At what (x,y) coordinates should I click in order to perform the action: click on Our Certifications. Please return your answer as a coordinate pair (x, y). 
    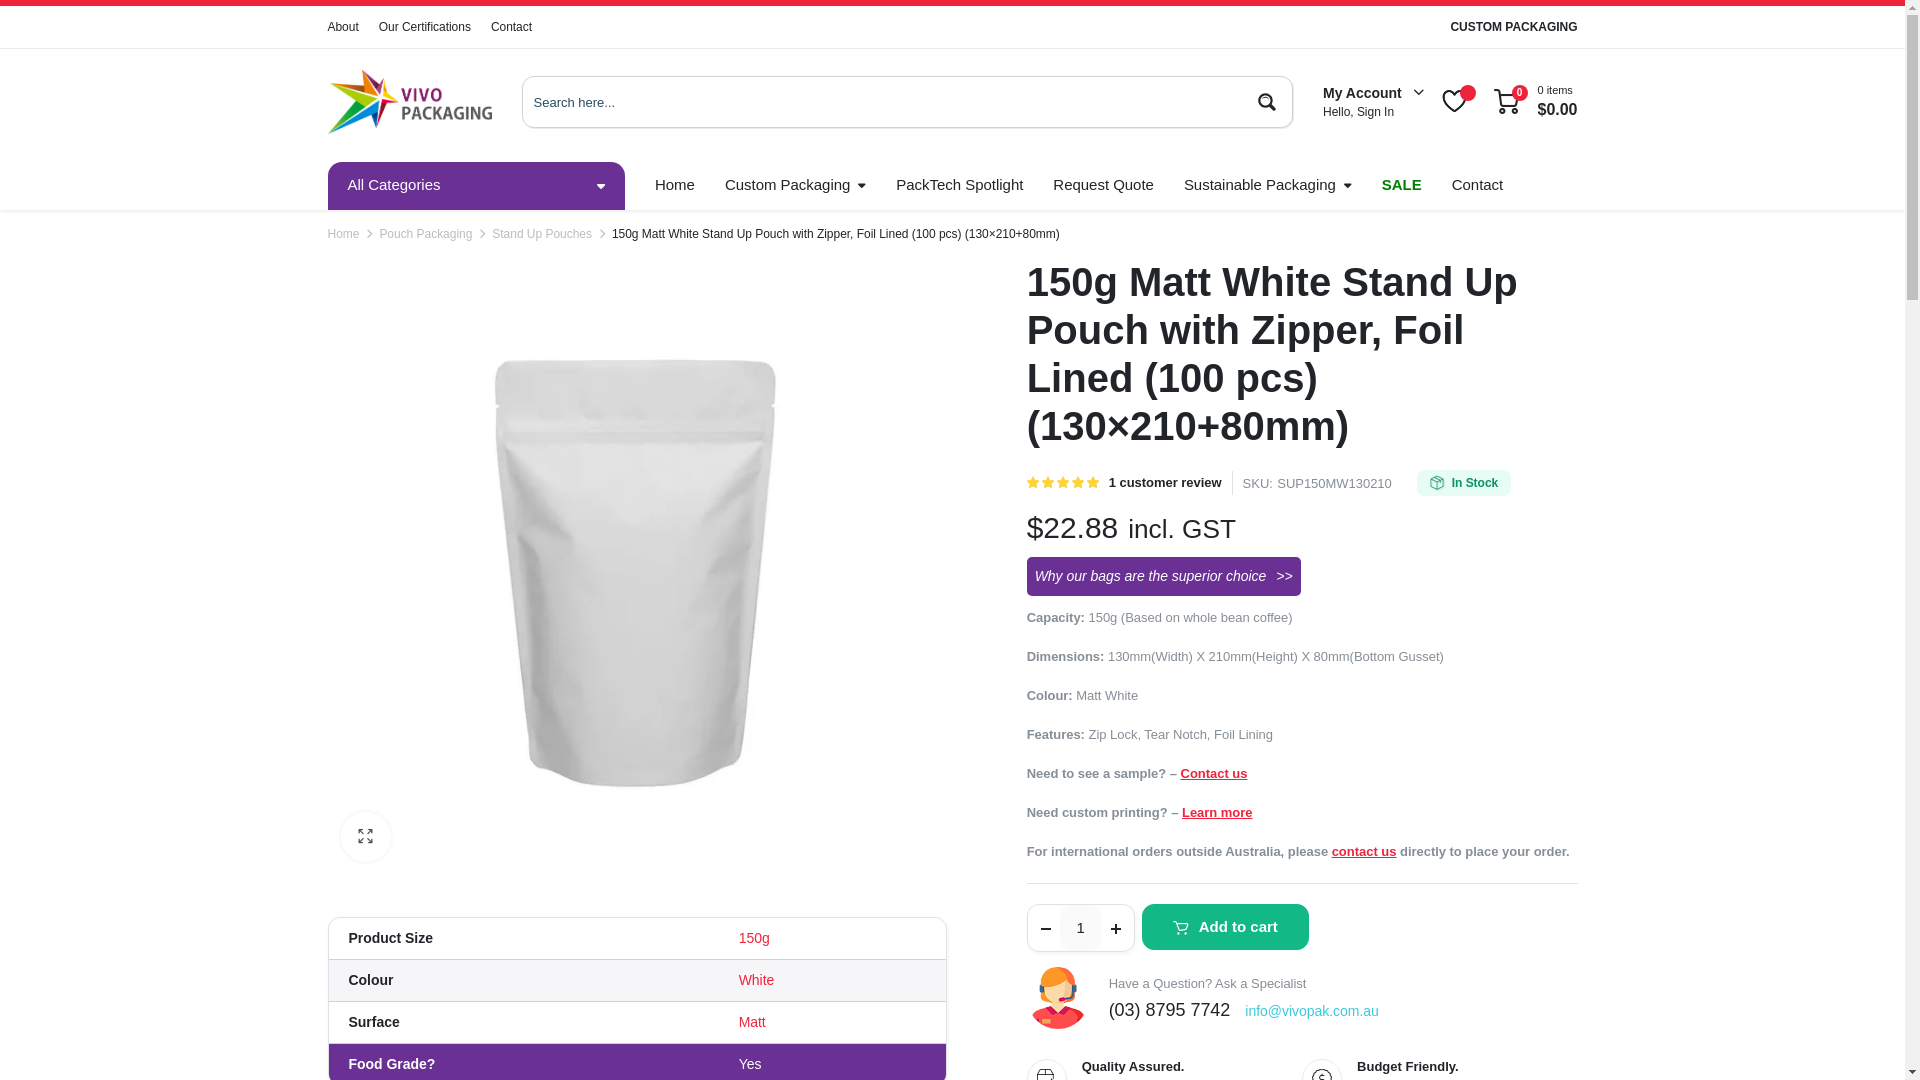
    Looking at the image, I should click on (424, 26).